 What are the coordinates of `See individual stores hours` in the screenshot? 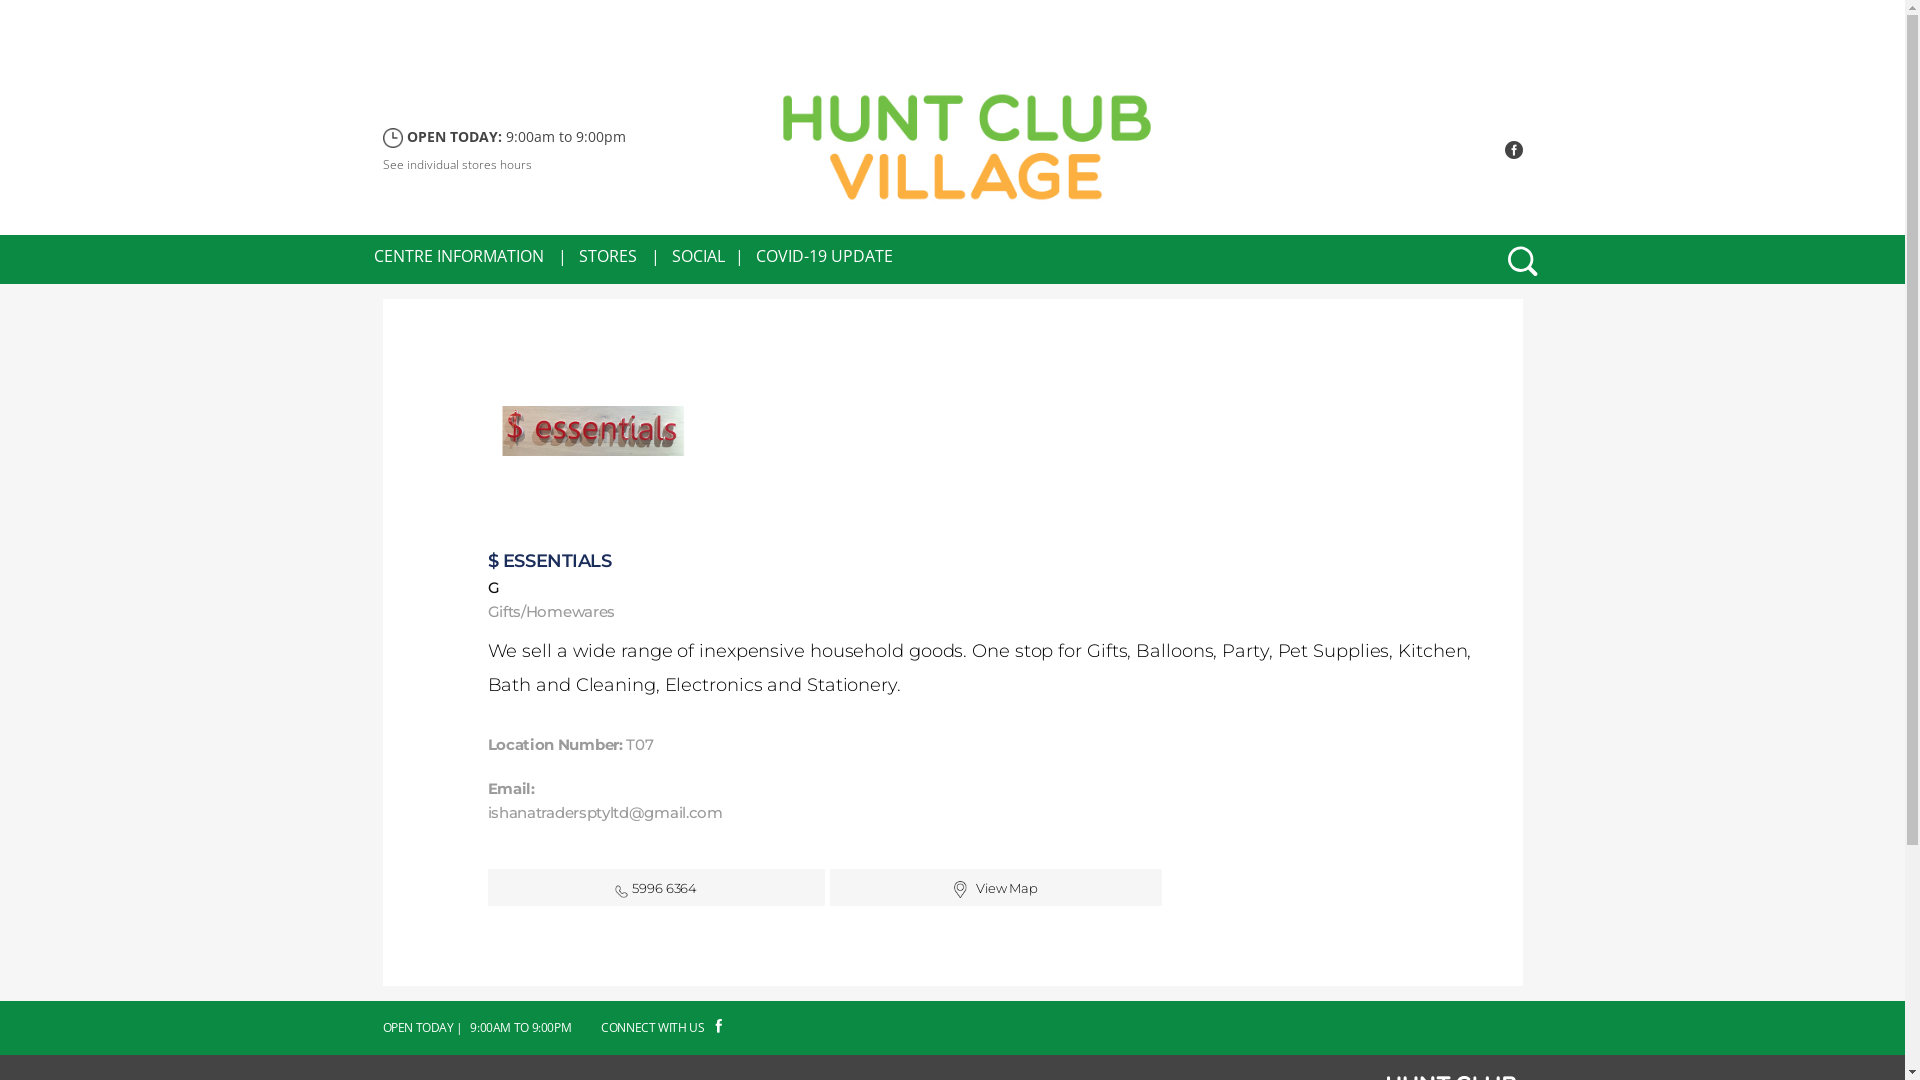 It's located at (456, 164).